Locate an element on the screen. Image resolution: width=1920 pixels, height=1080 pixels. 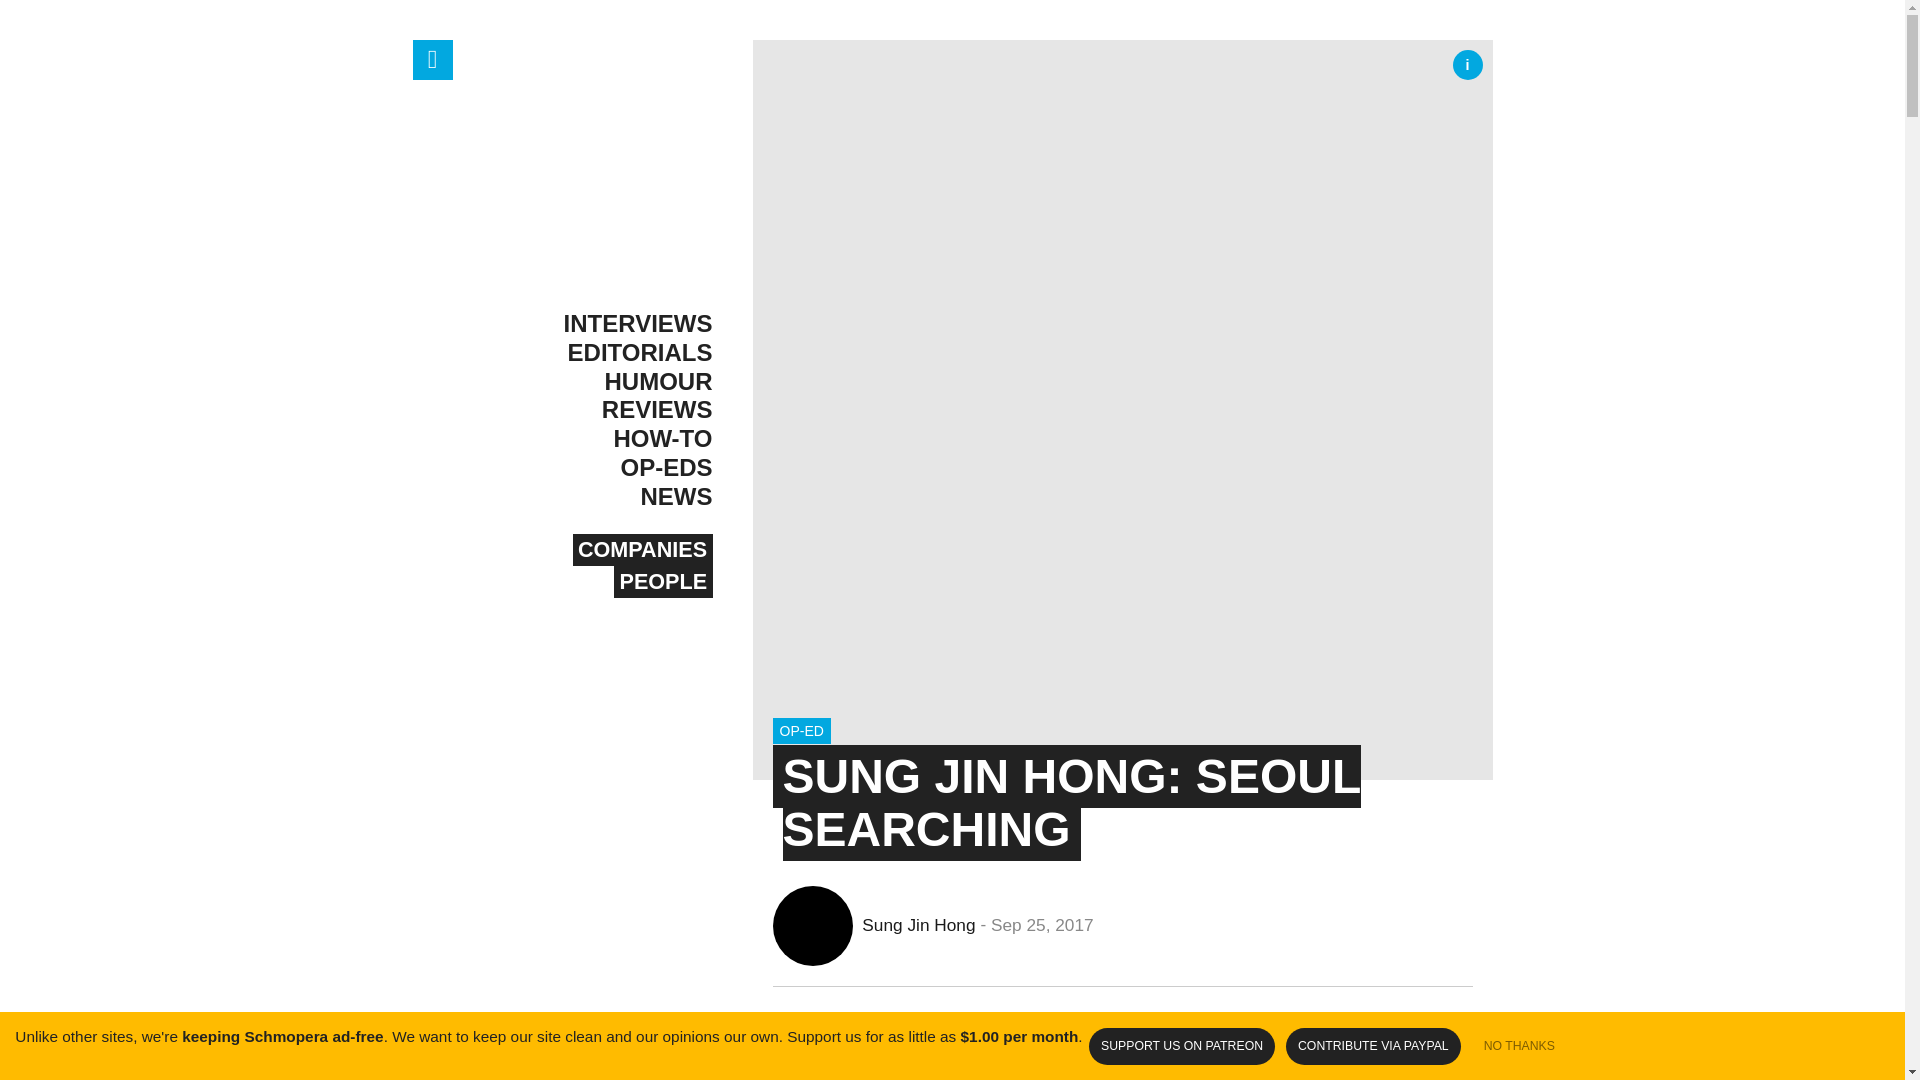
INTERVIEWS is located at coordinates (587, 324).